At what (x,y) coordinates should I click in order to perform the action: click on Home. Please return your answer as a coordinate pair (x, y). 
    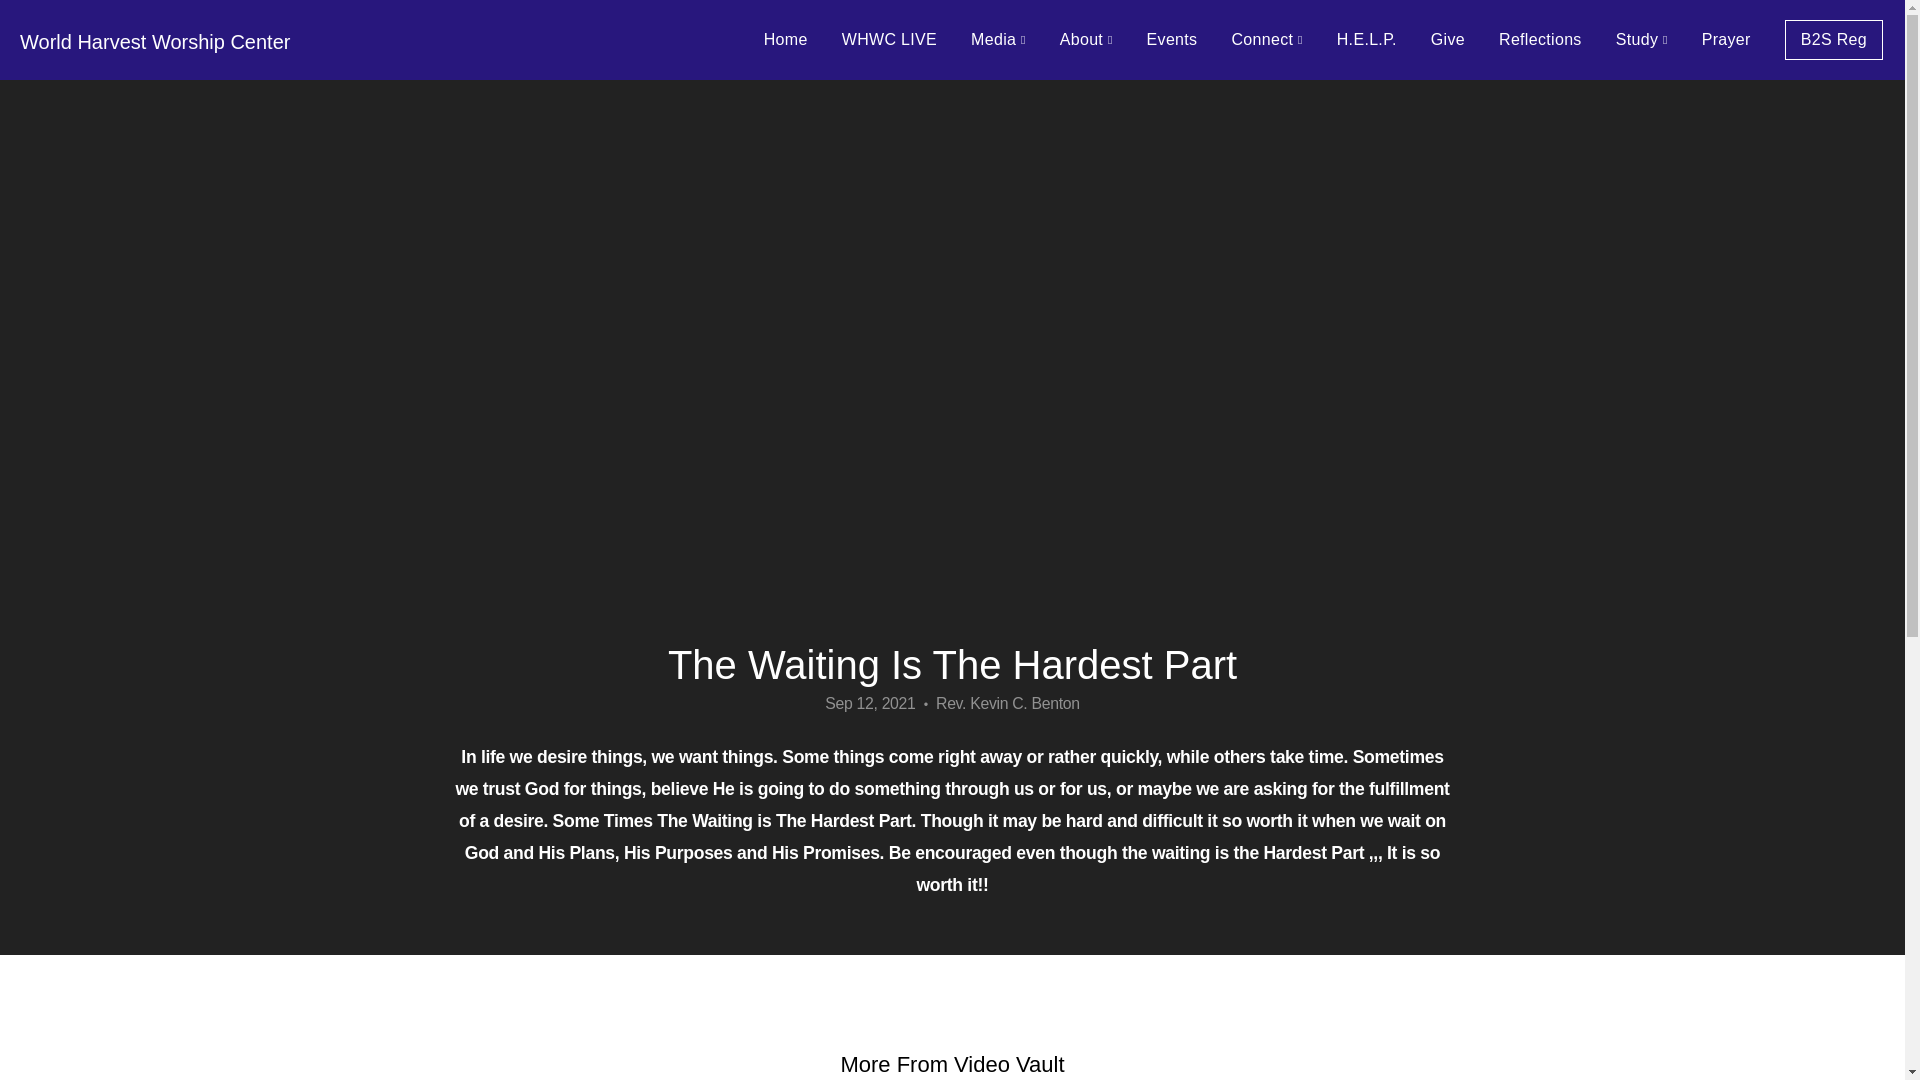
    Looking at the image, I should click on (786, 40).